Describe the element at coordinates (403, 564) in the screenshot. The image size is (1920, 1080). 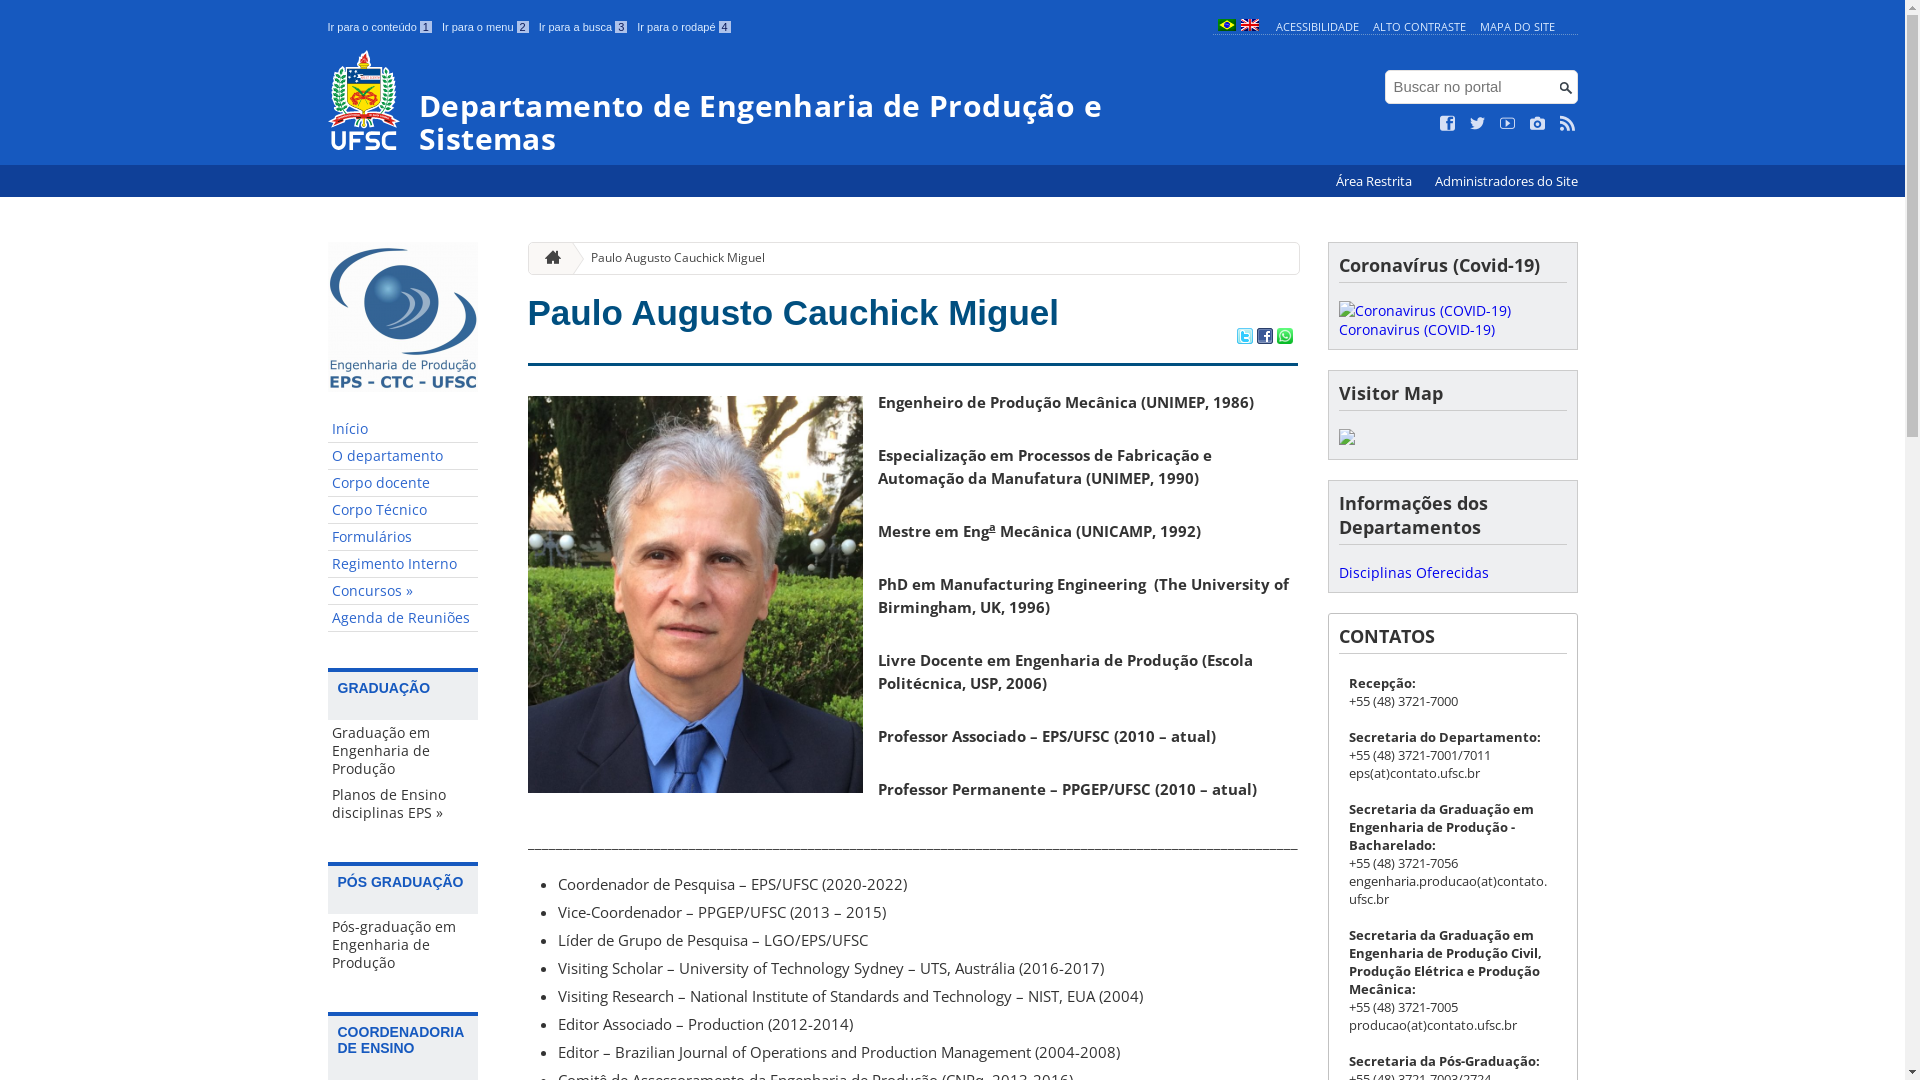
I see `Regimento Interno` at that location.